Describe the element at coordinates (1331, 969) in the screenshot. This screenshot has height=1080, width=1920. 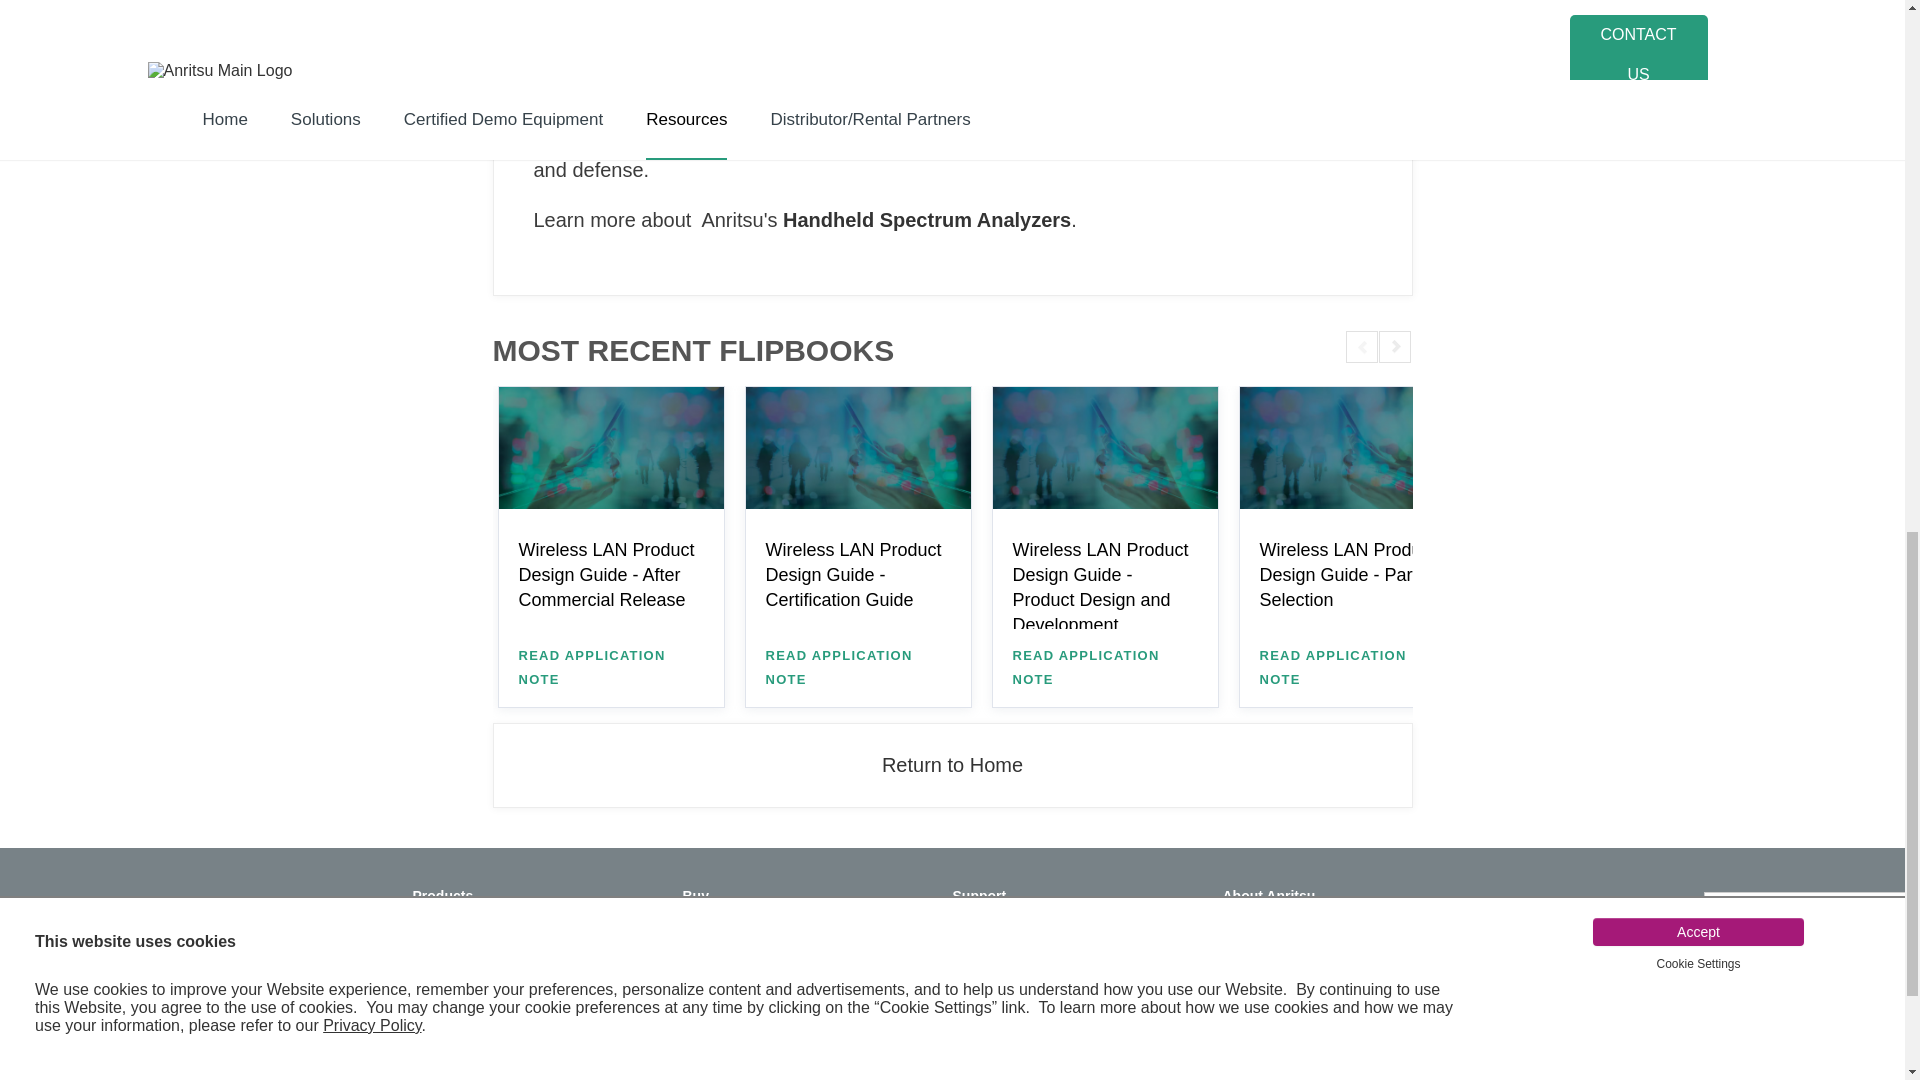
I see `Employment` at that location.